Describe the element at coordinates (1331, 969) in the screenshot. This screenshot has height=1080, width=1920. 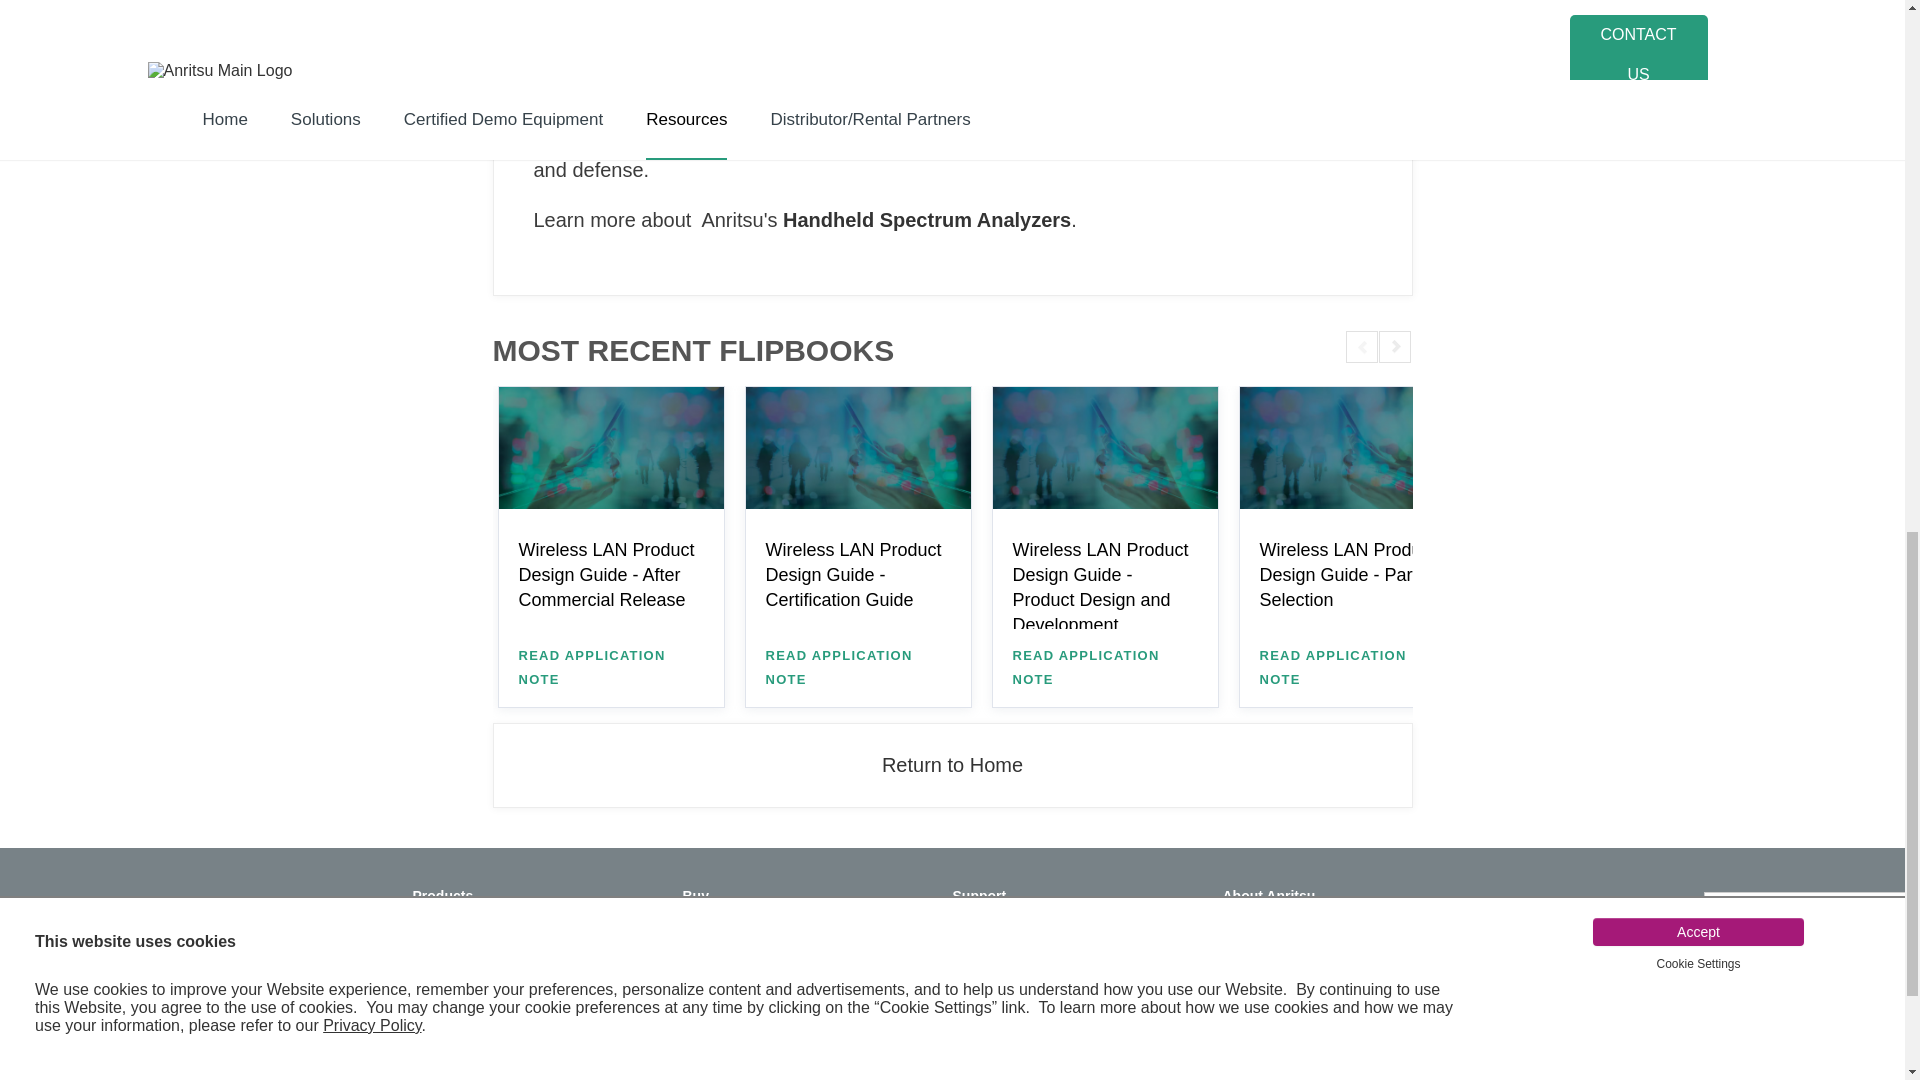
I see `Employment` at that location.